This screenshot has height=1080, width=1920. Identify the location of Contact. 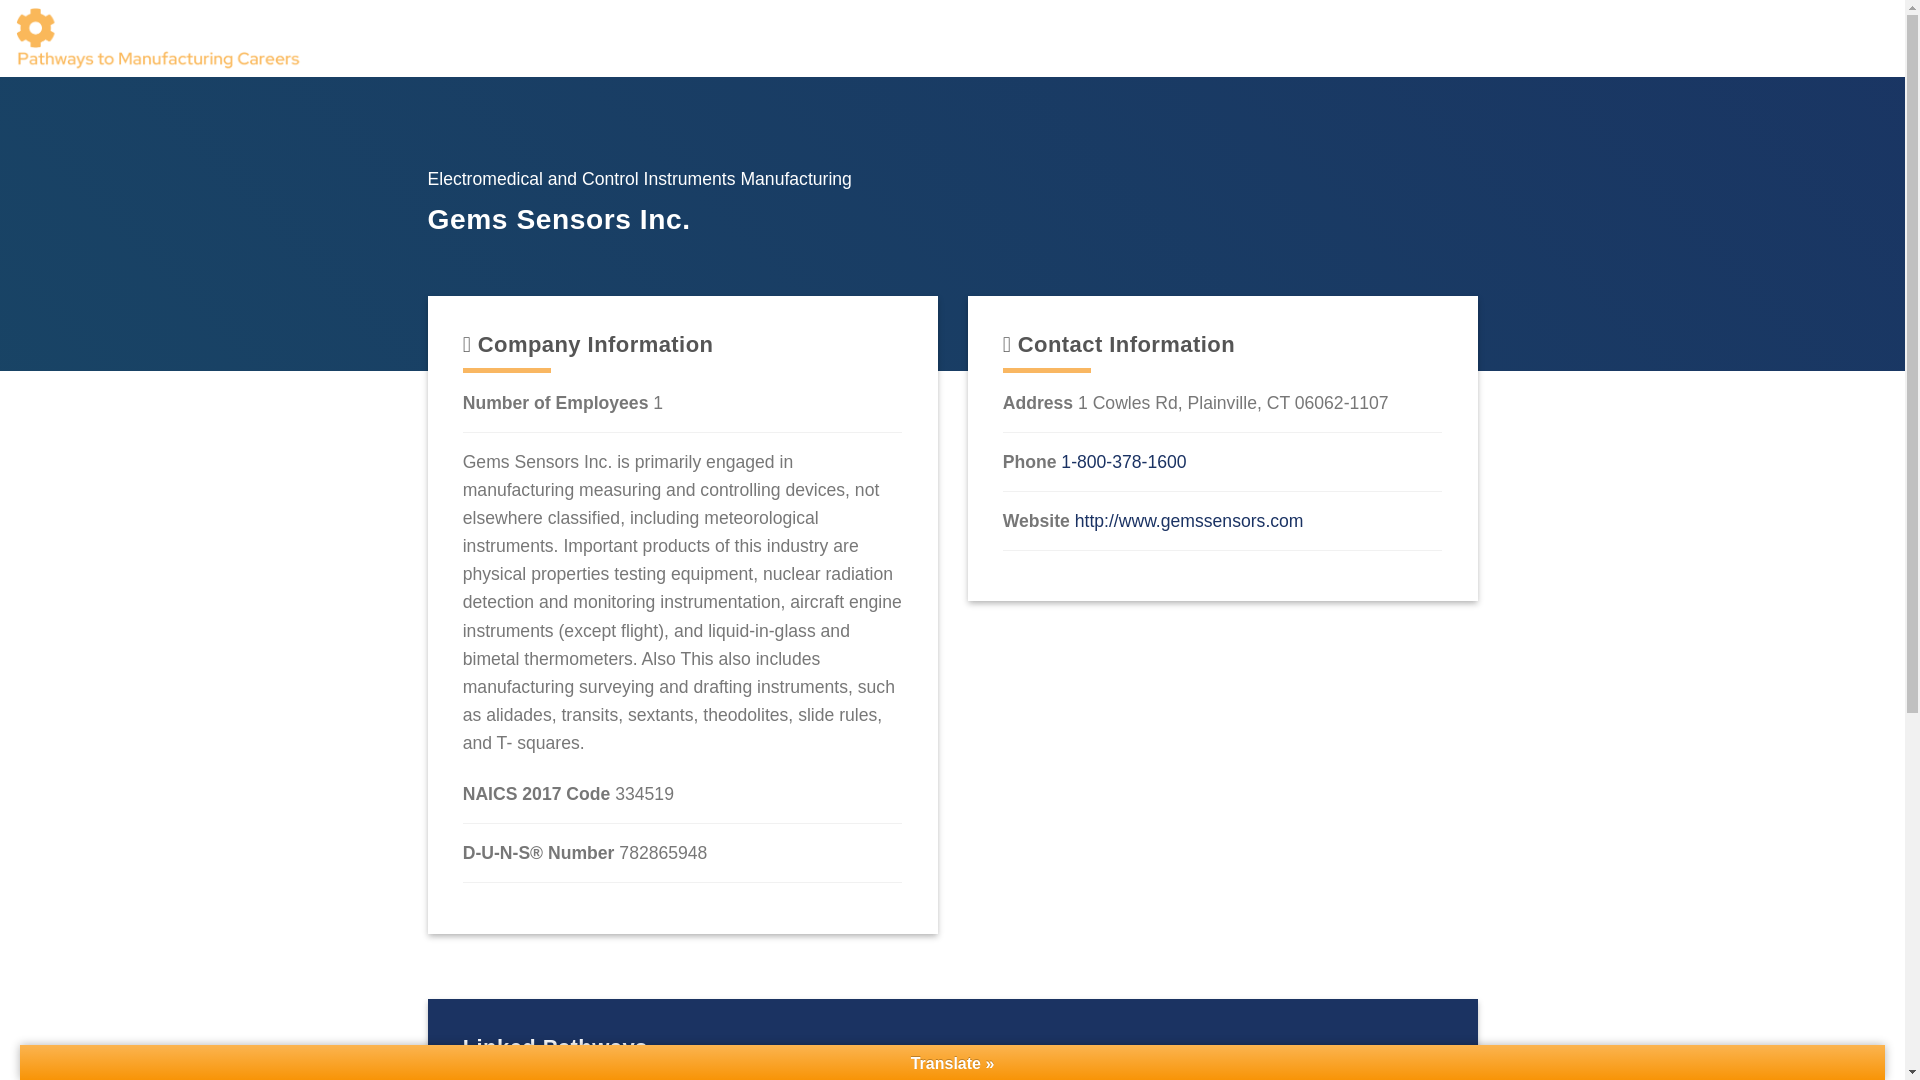
(1859, 38).